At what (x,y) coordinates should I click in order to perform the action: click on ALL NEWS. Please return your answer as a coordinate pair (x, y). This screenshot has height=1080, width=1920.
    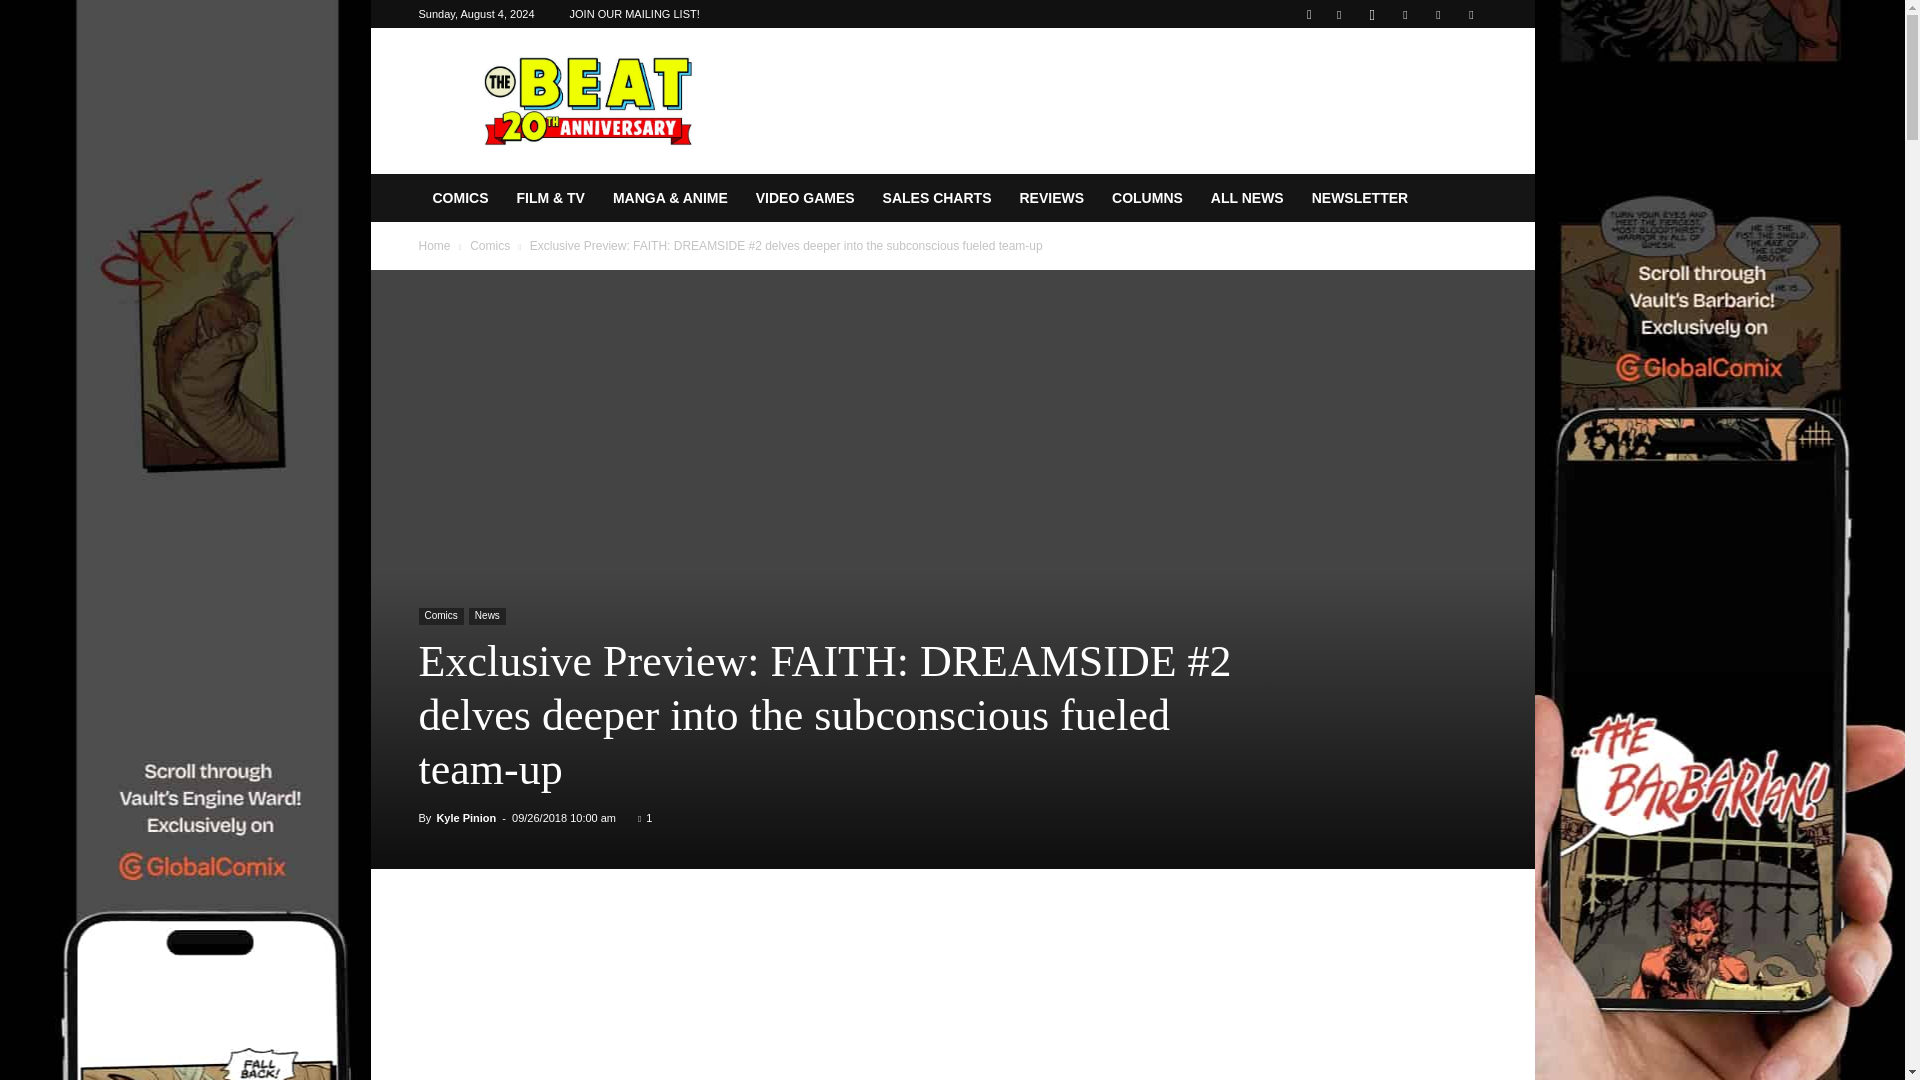
    Looking at the image, I should click on (1246, 198).